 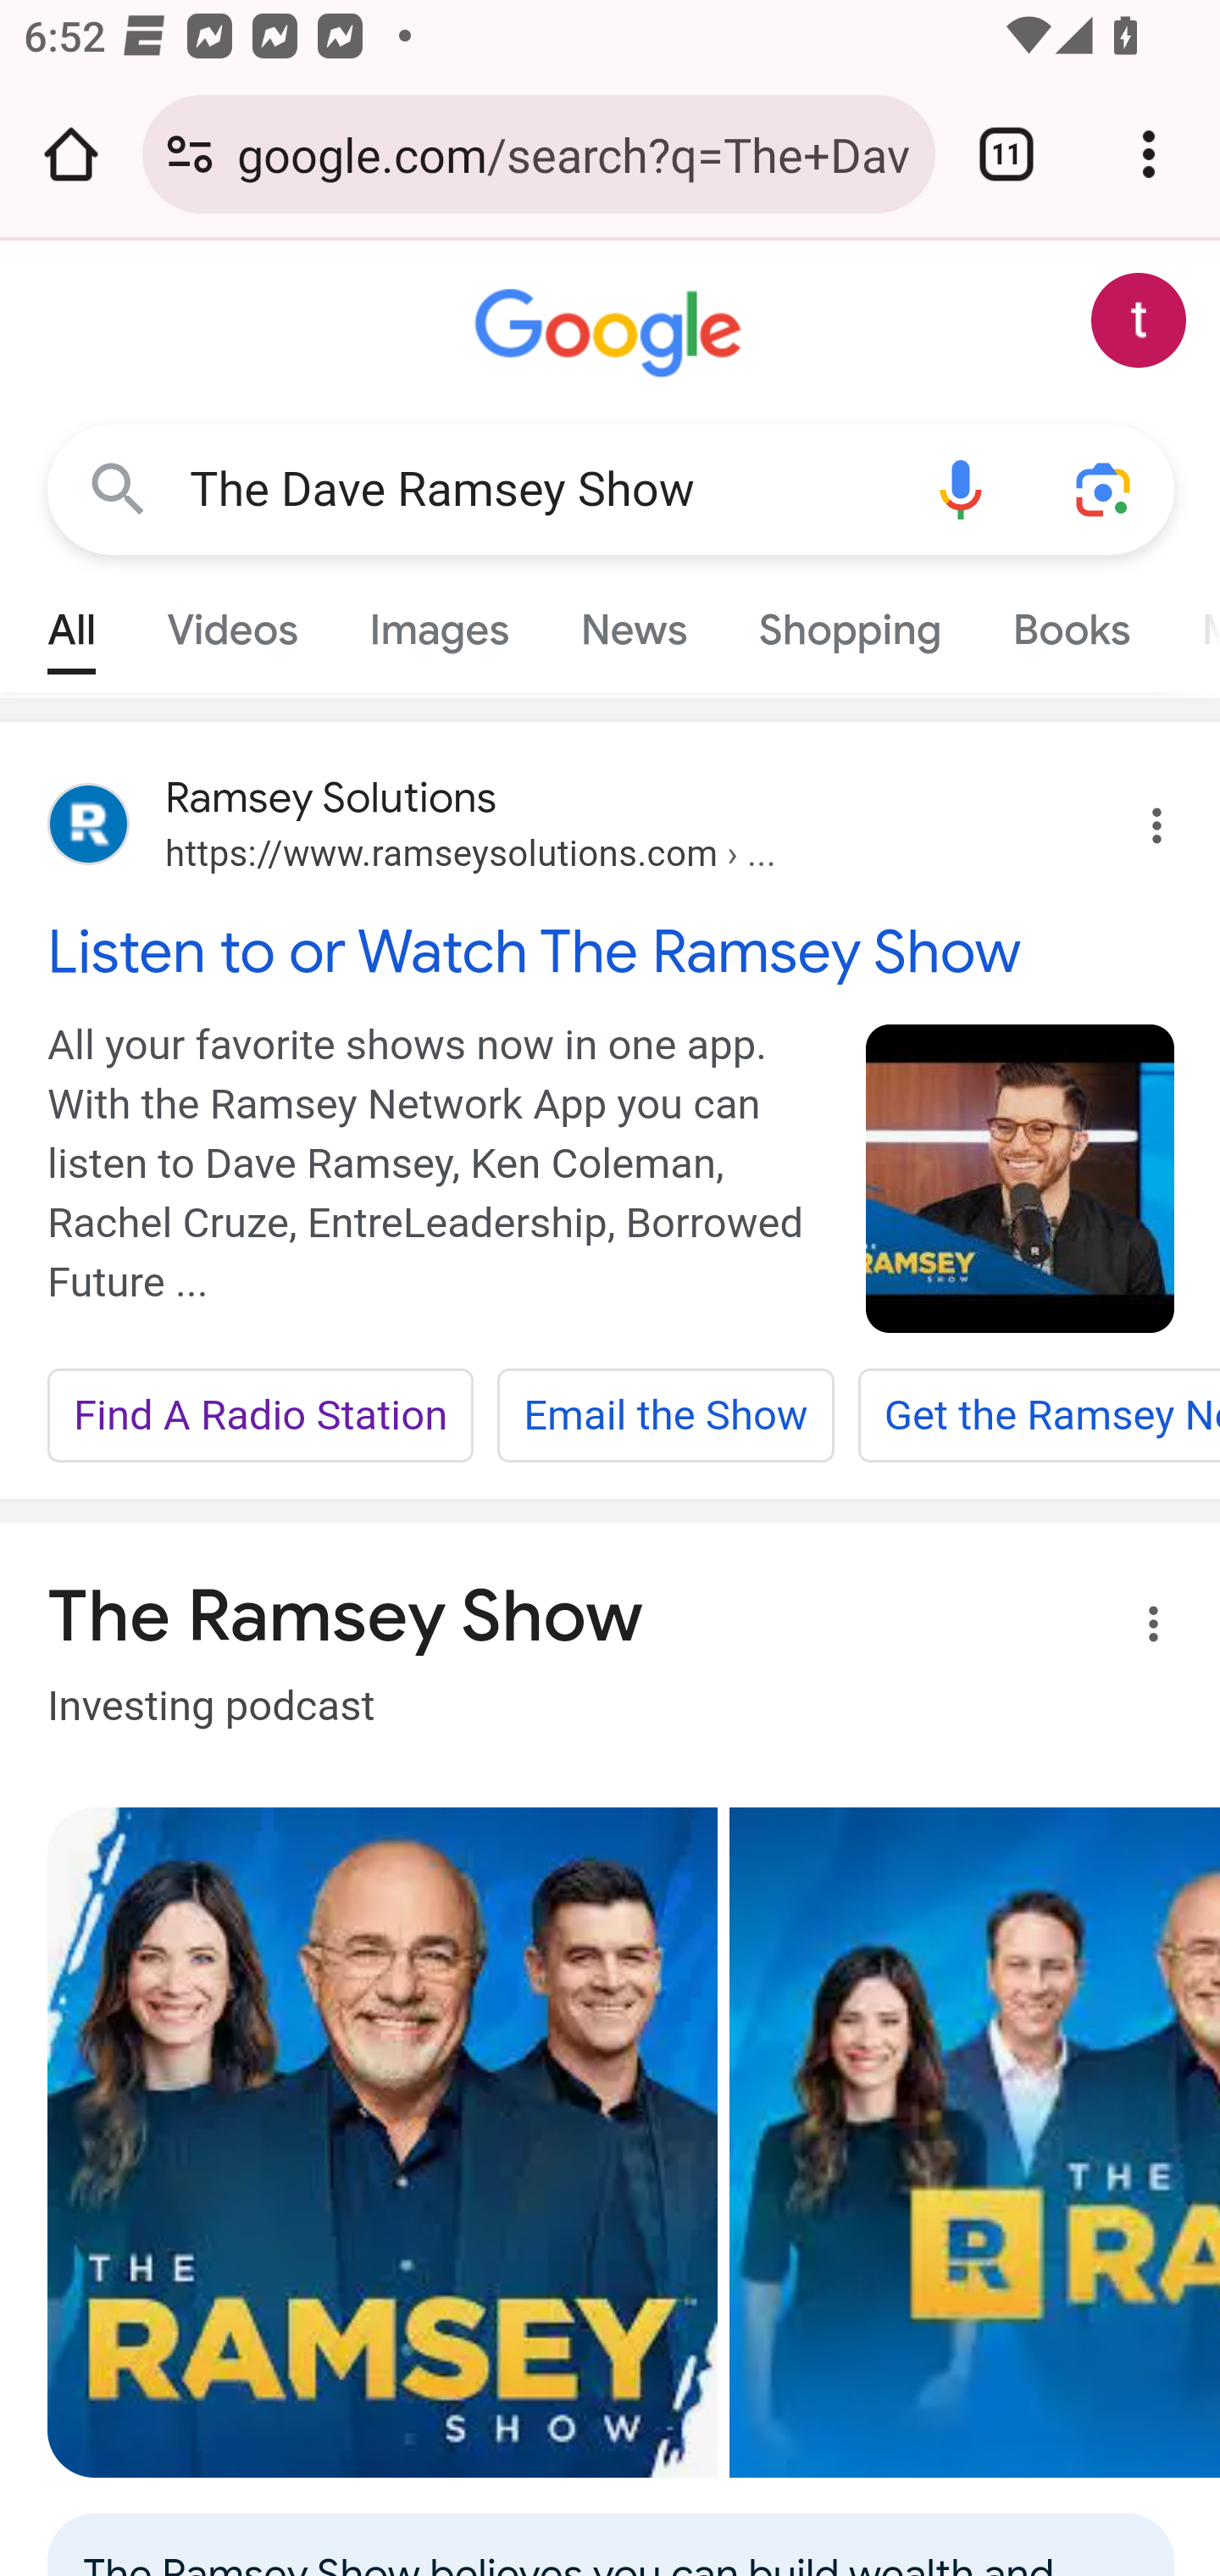 What do you see at coordinates (849, 622) in the screenshot?
I see `Shopping` at bounding box center [849, 622].